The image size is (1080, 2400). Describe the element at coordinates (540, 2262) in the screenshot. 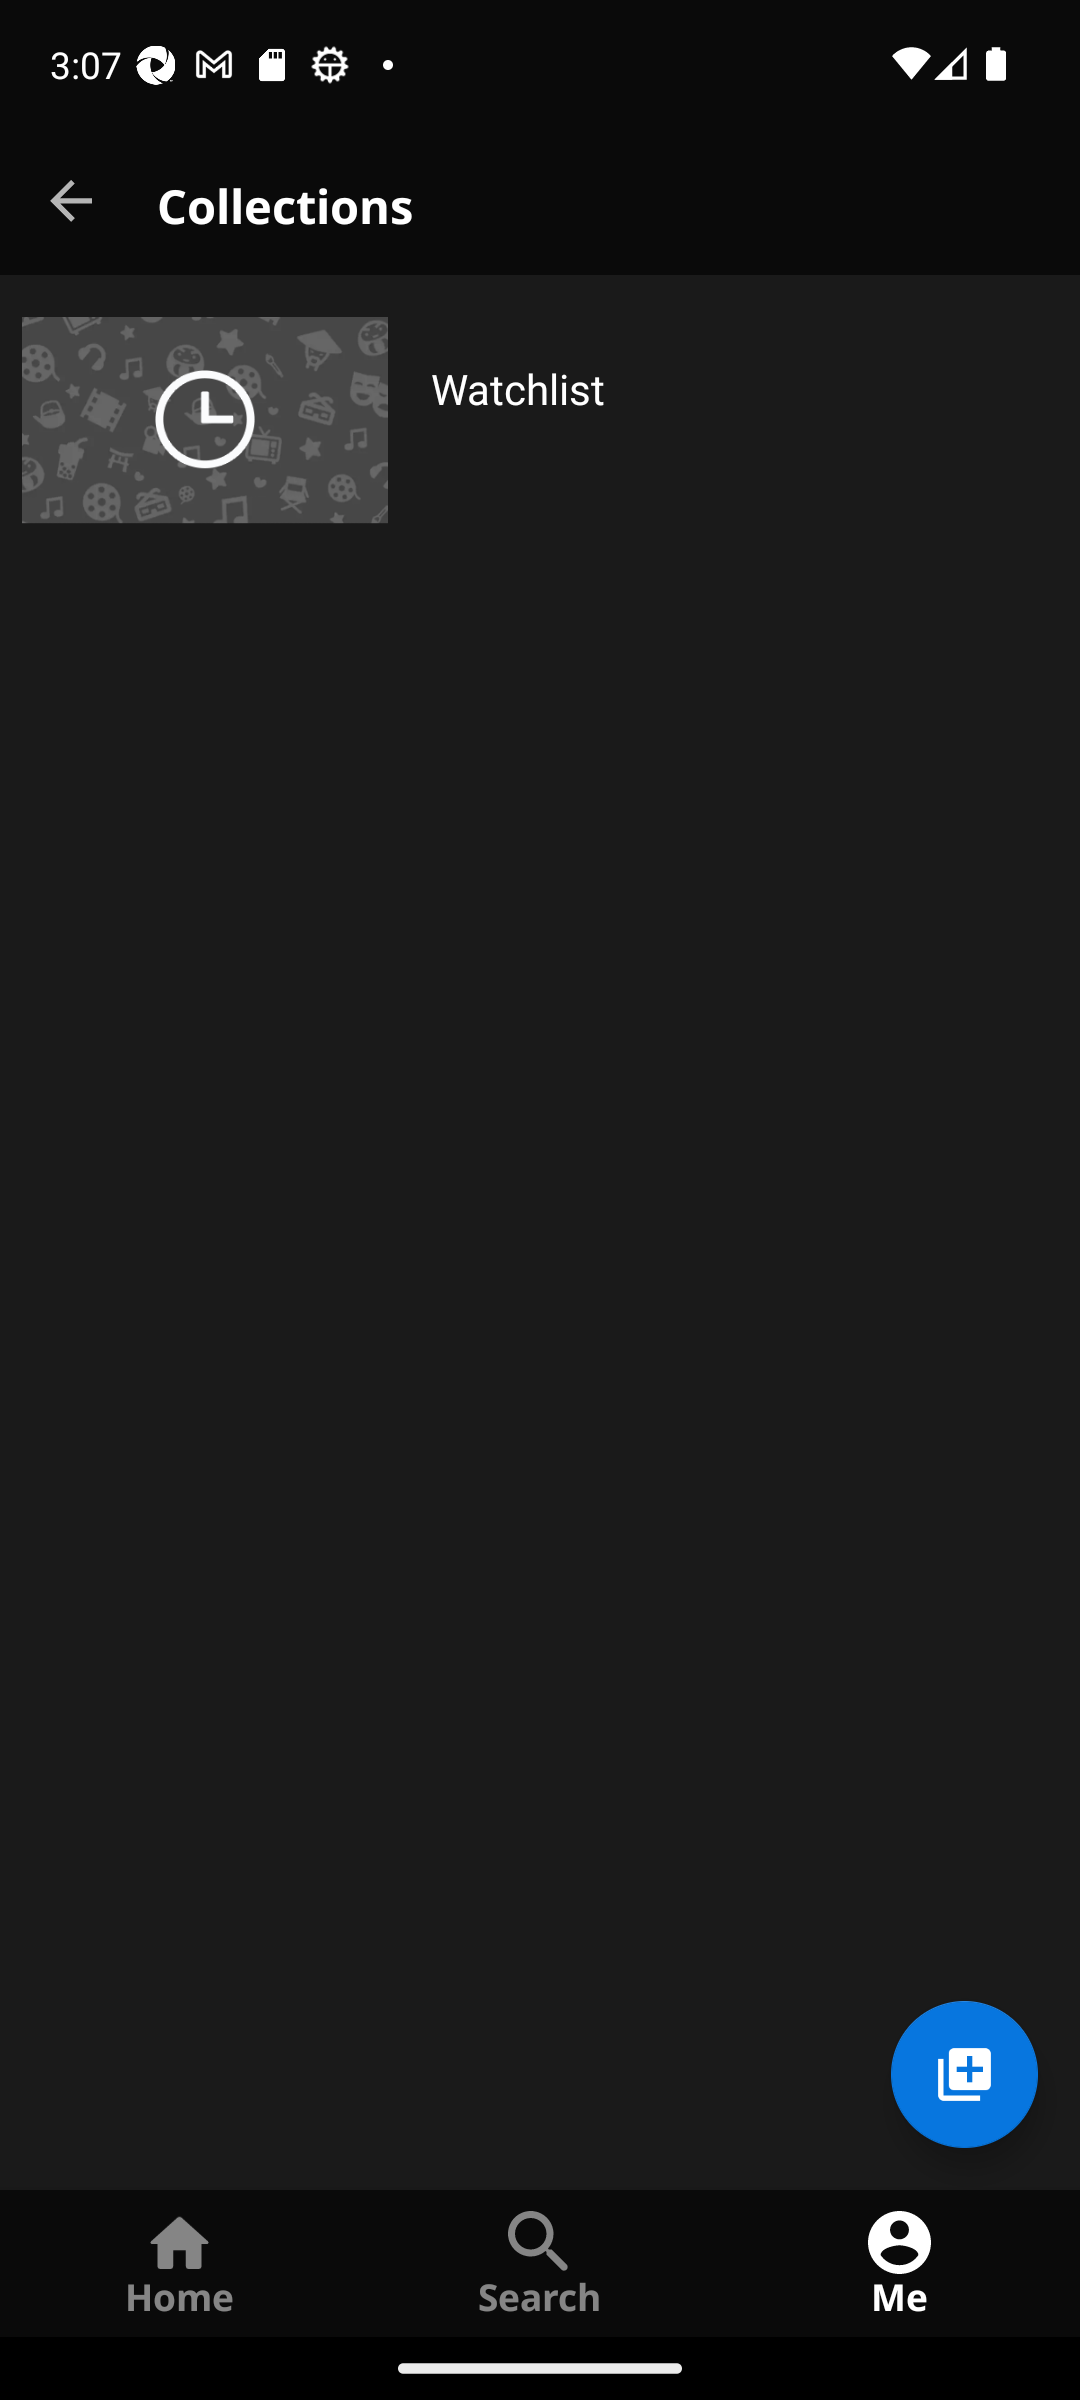

I see `Search` at that location.